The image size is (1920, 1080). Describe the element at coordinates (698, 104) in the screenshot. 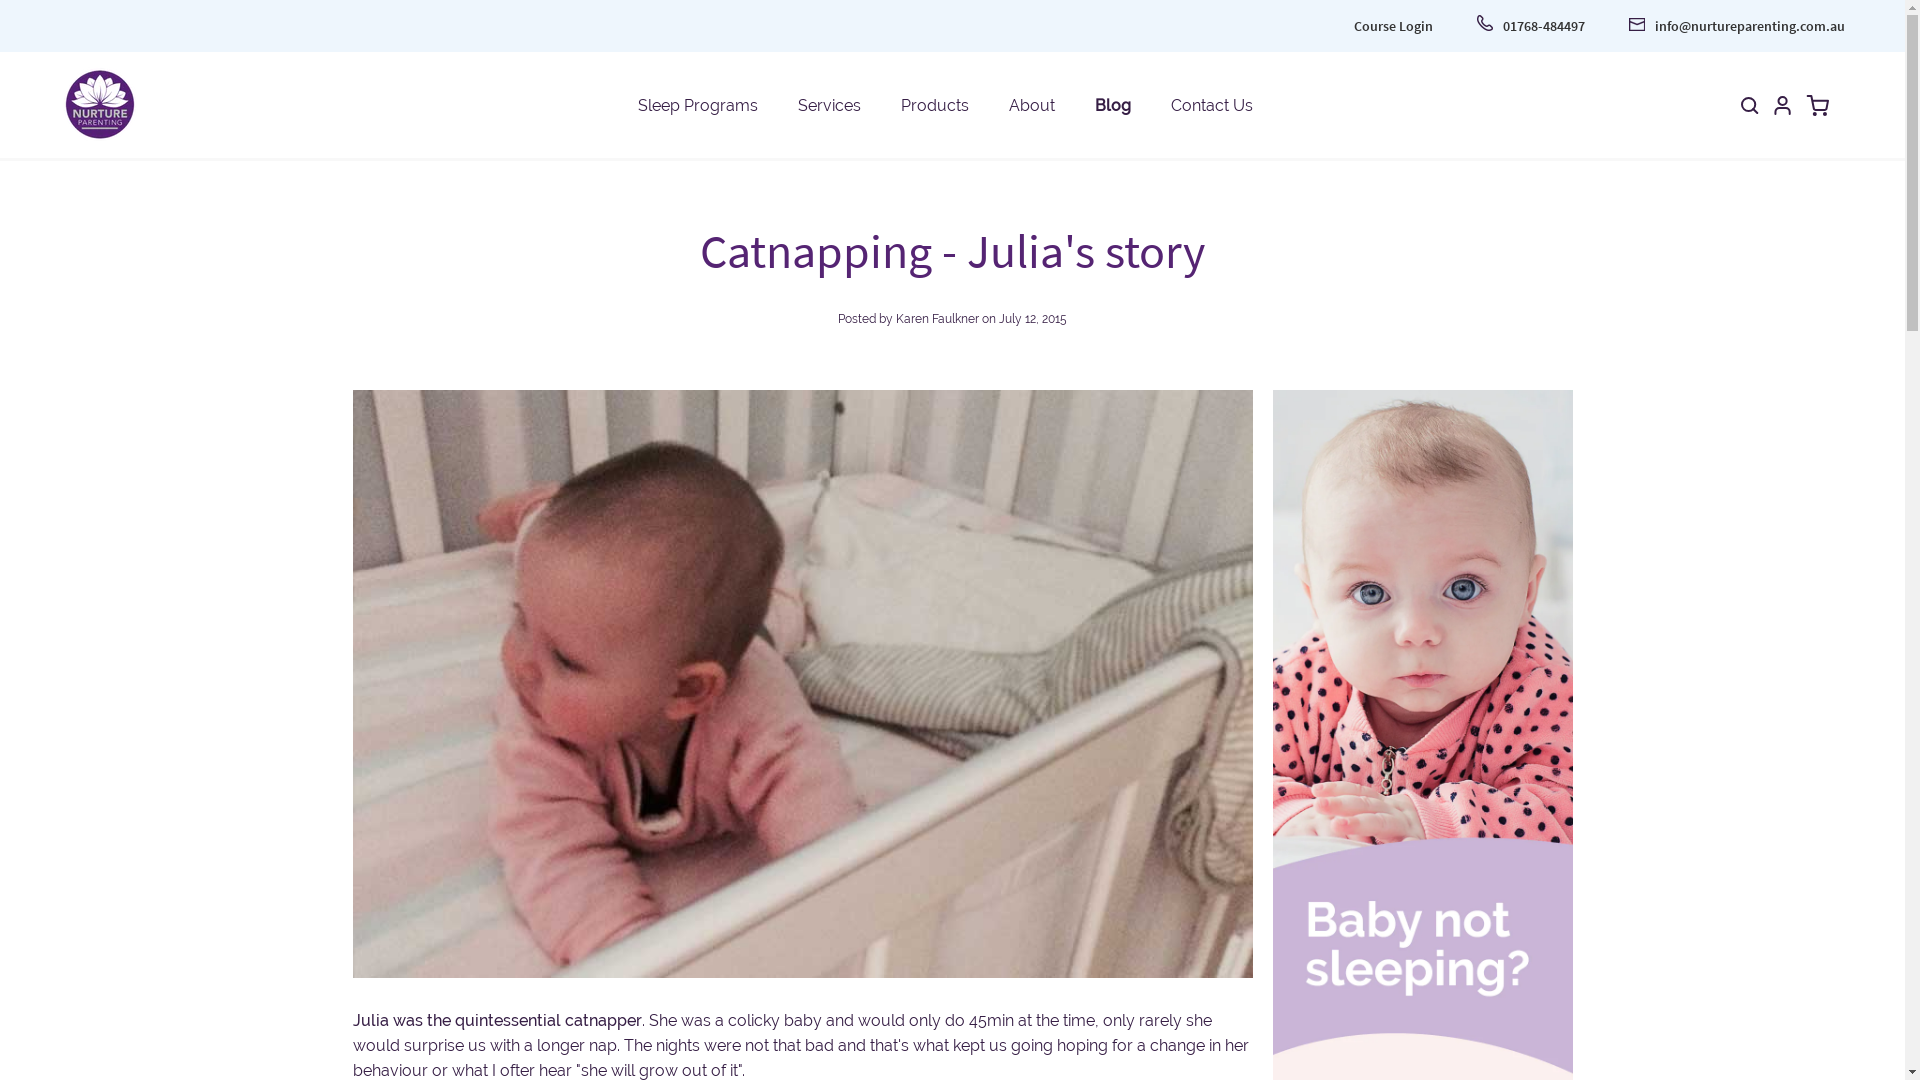

I see `Sleep Programs` at that location.